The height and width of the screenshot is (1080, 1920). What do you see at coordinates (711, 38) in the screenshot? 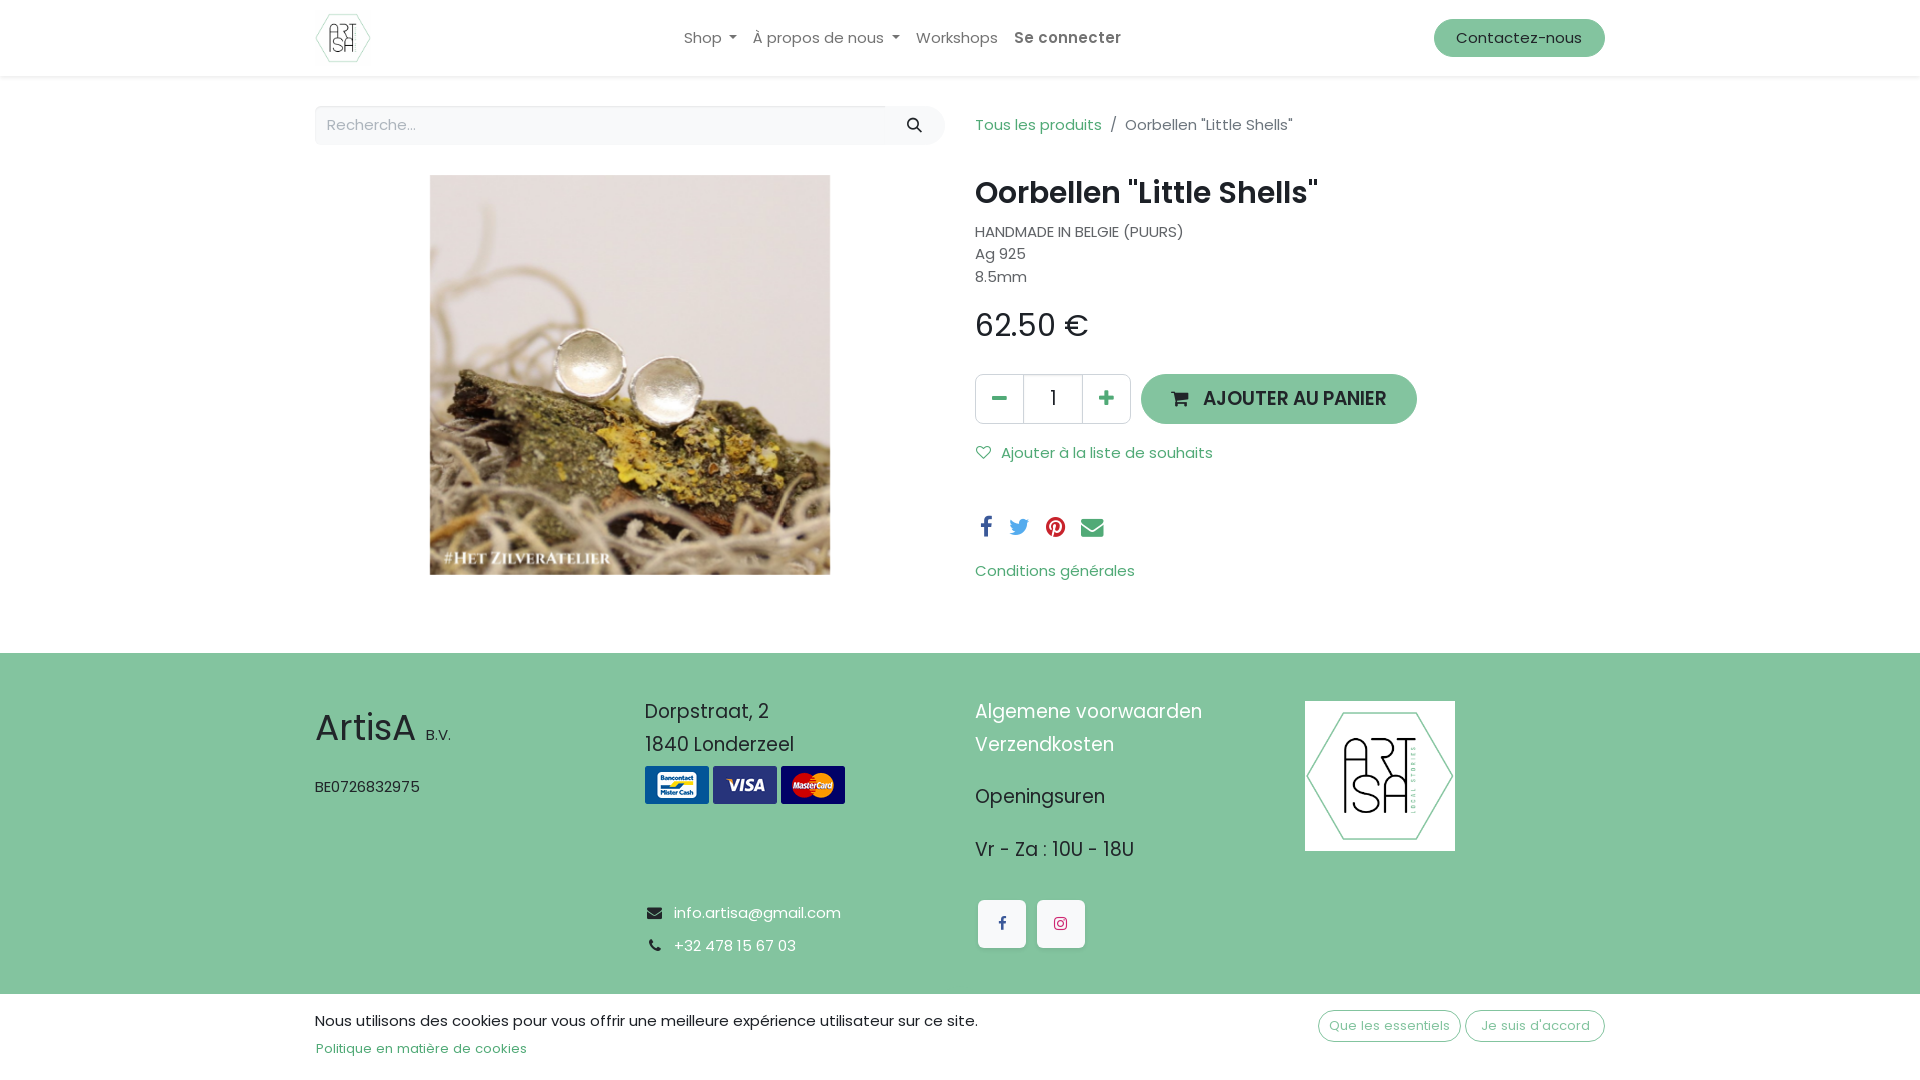
I see `Shop` at bounding box center [711, 38].